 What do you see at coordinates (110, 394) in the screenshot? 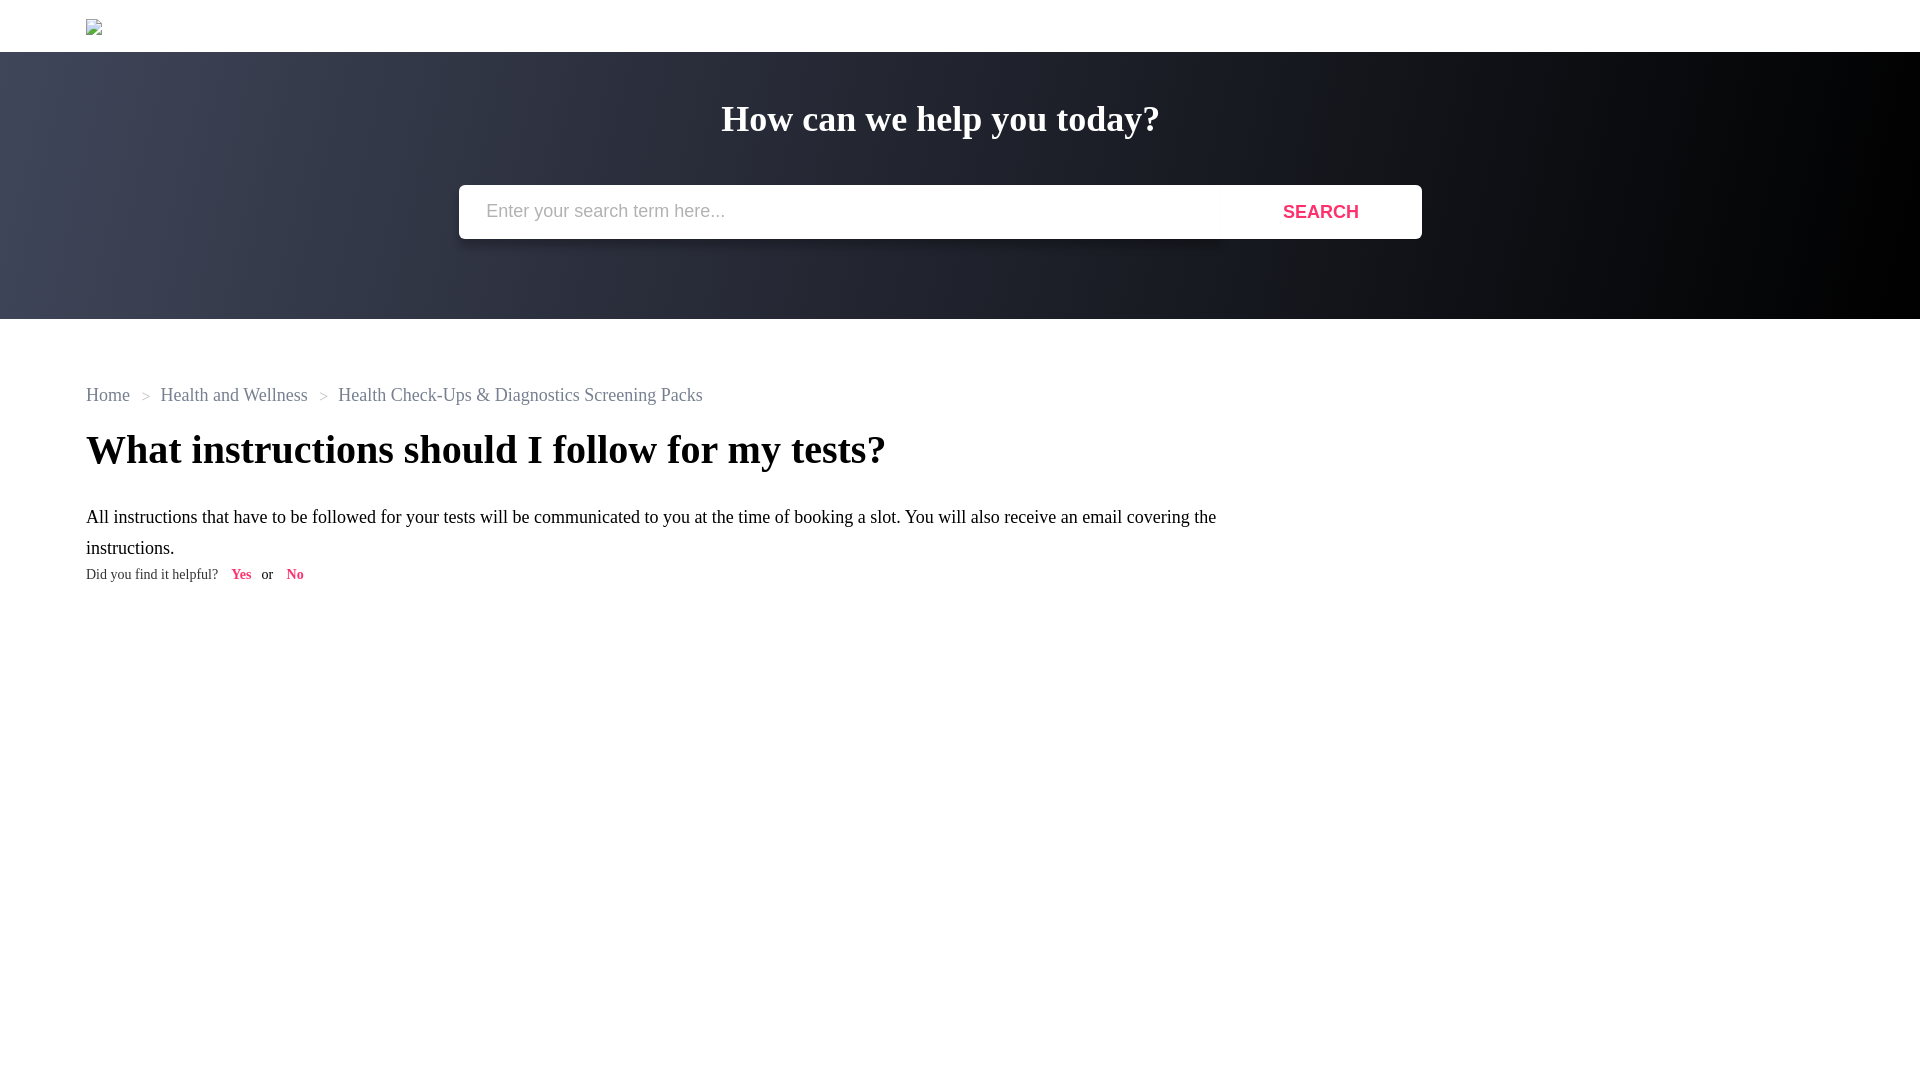
I see `Home` at bounding box center [110, 394].